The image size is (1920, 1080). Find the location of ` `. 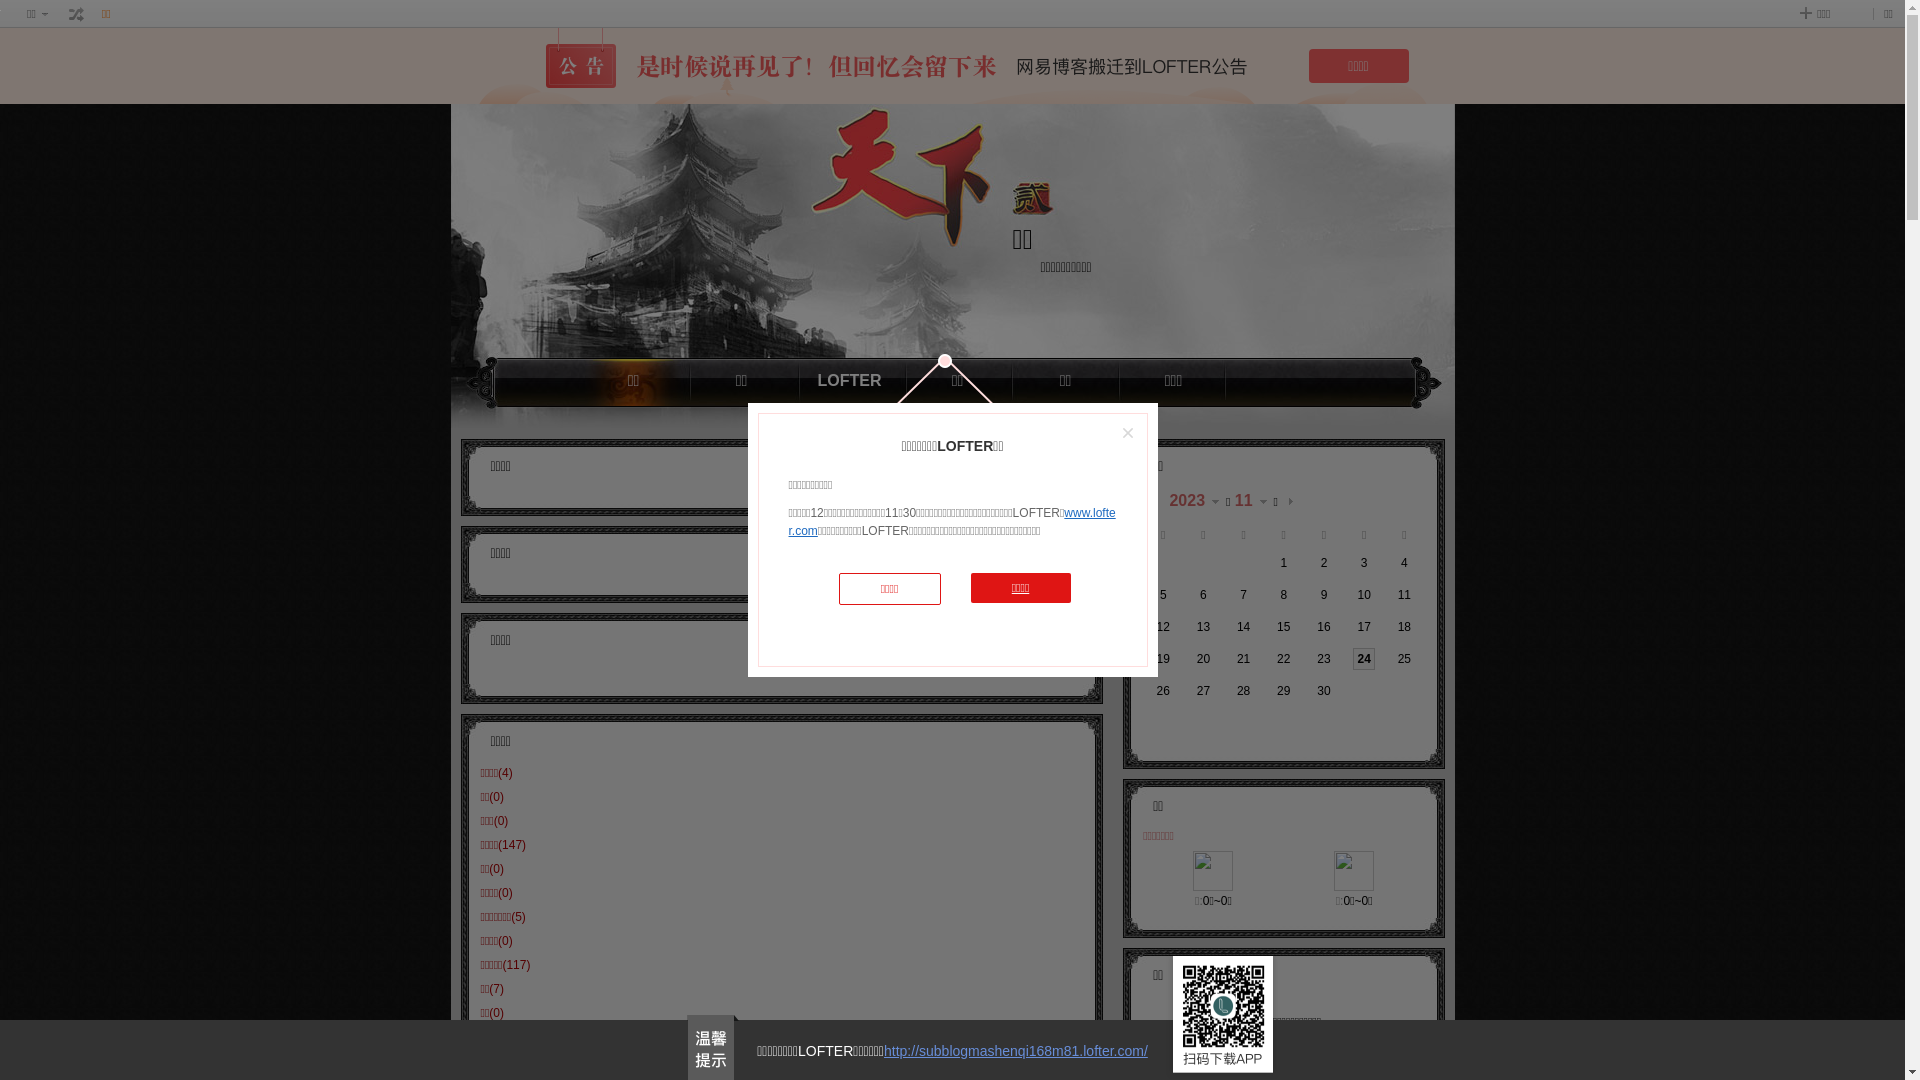

  is located at coordinates (1154, 502).